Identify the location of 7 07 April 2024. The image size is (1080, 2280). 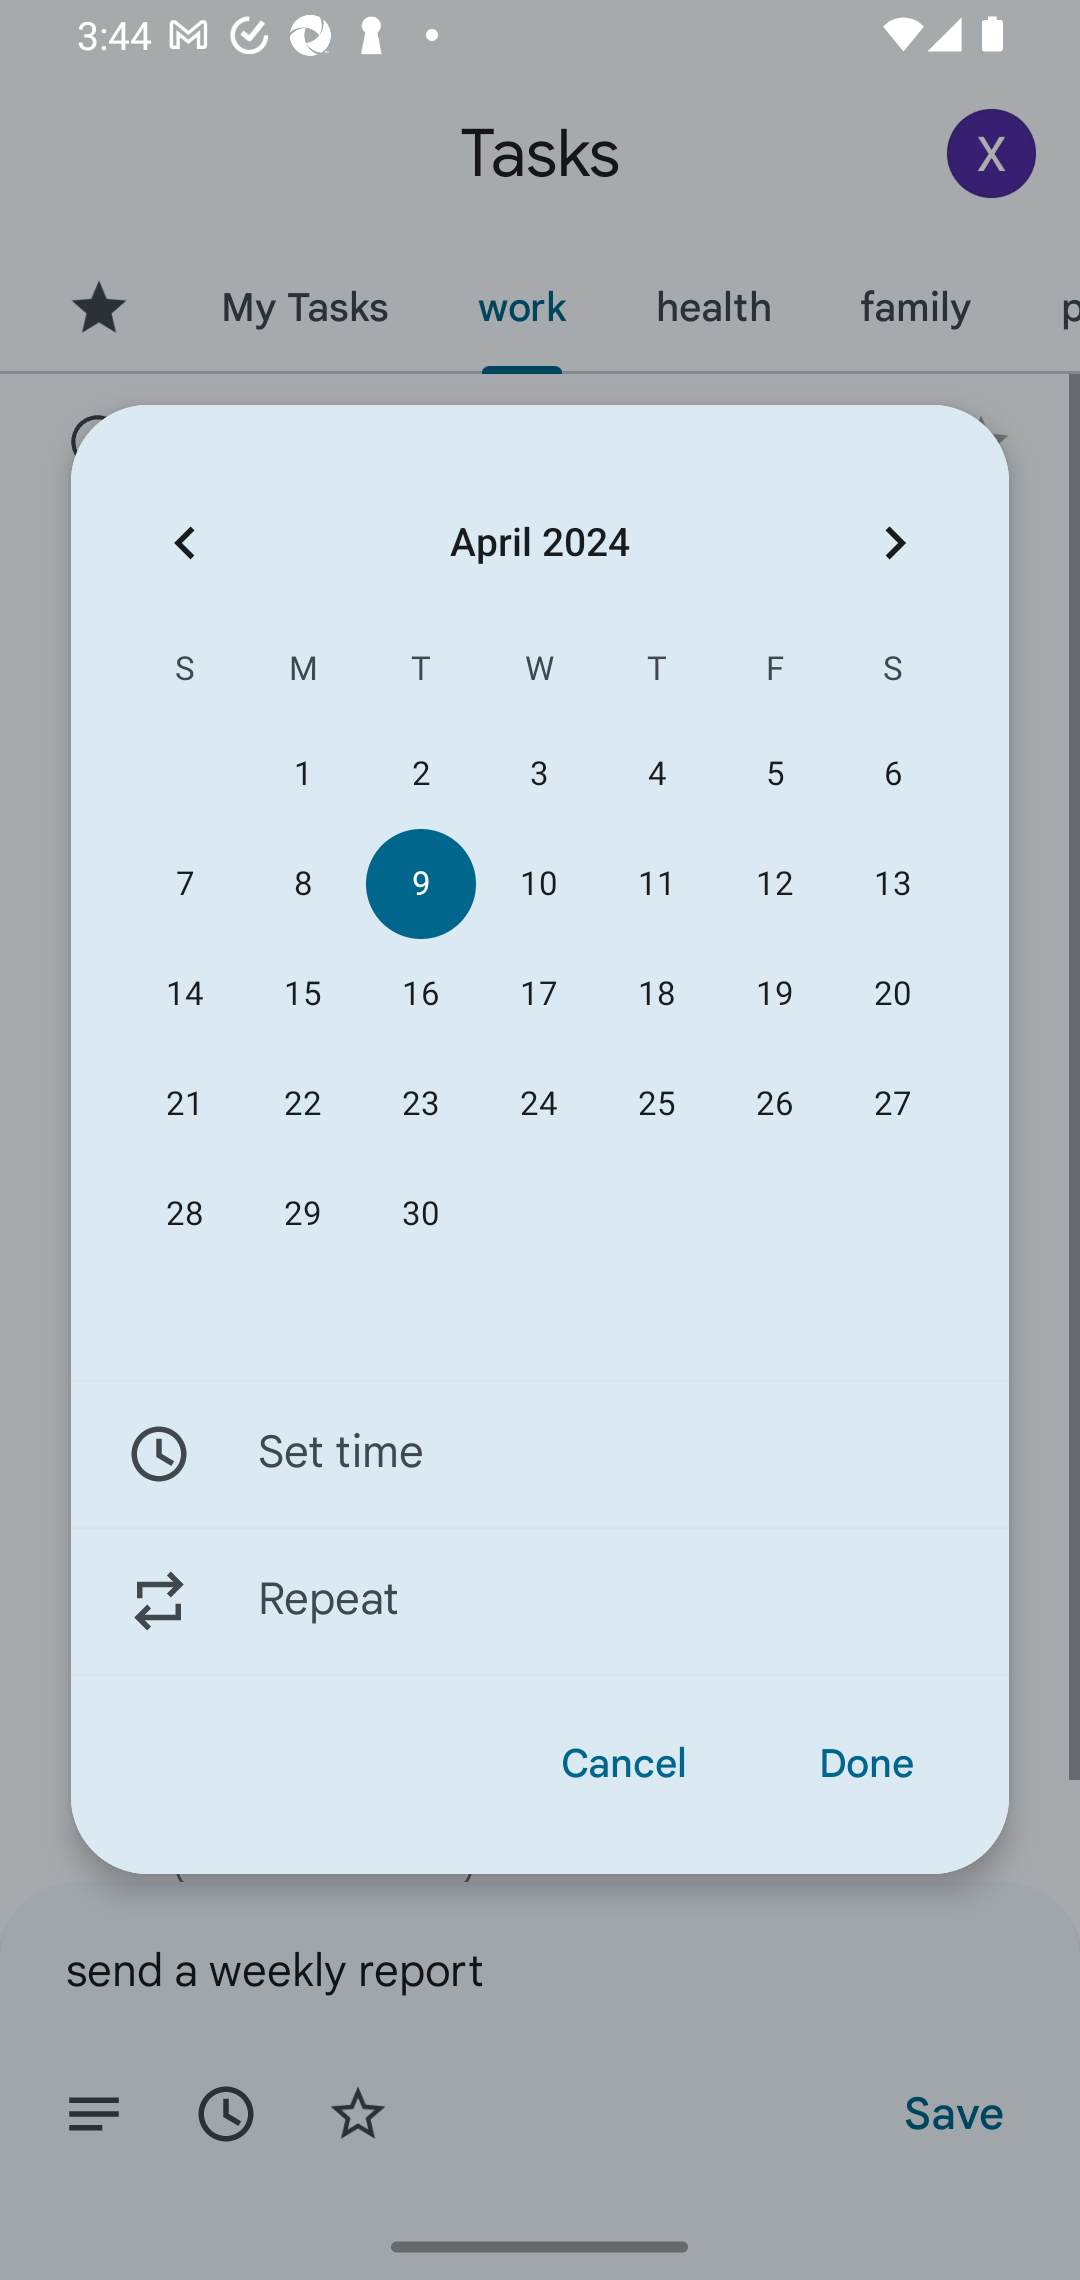
(185, 884).